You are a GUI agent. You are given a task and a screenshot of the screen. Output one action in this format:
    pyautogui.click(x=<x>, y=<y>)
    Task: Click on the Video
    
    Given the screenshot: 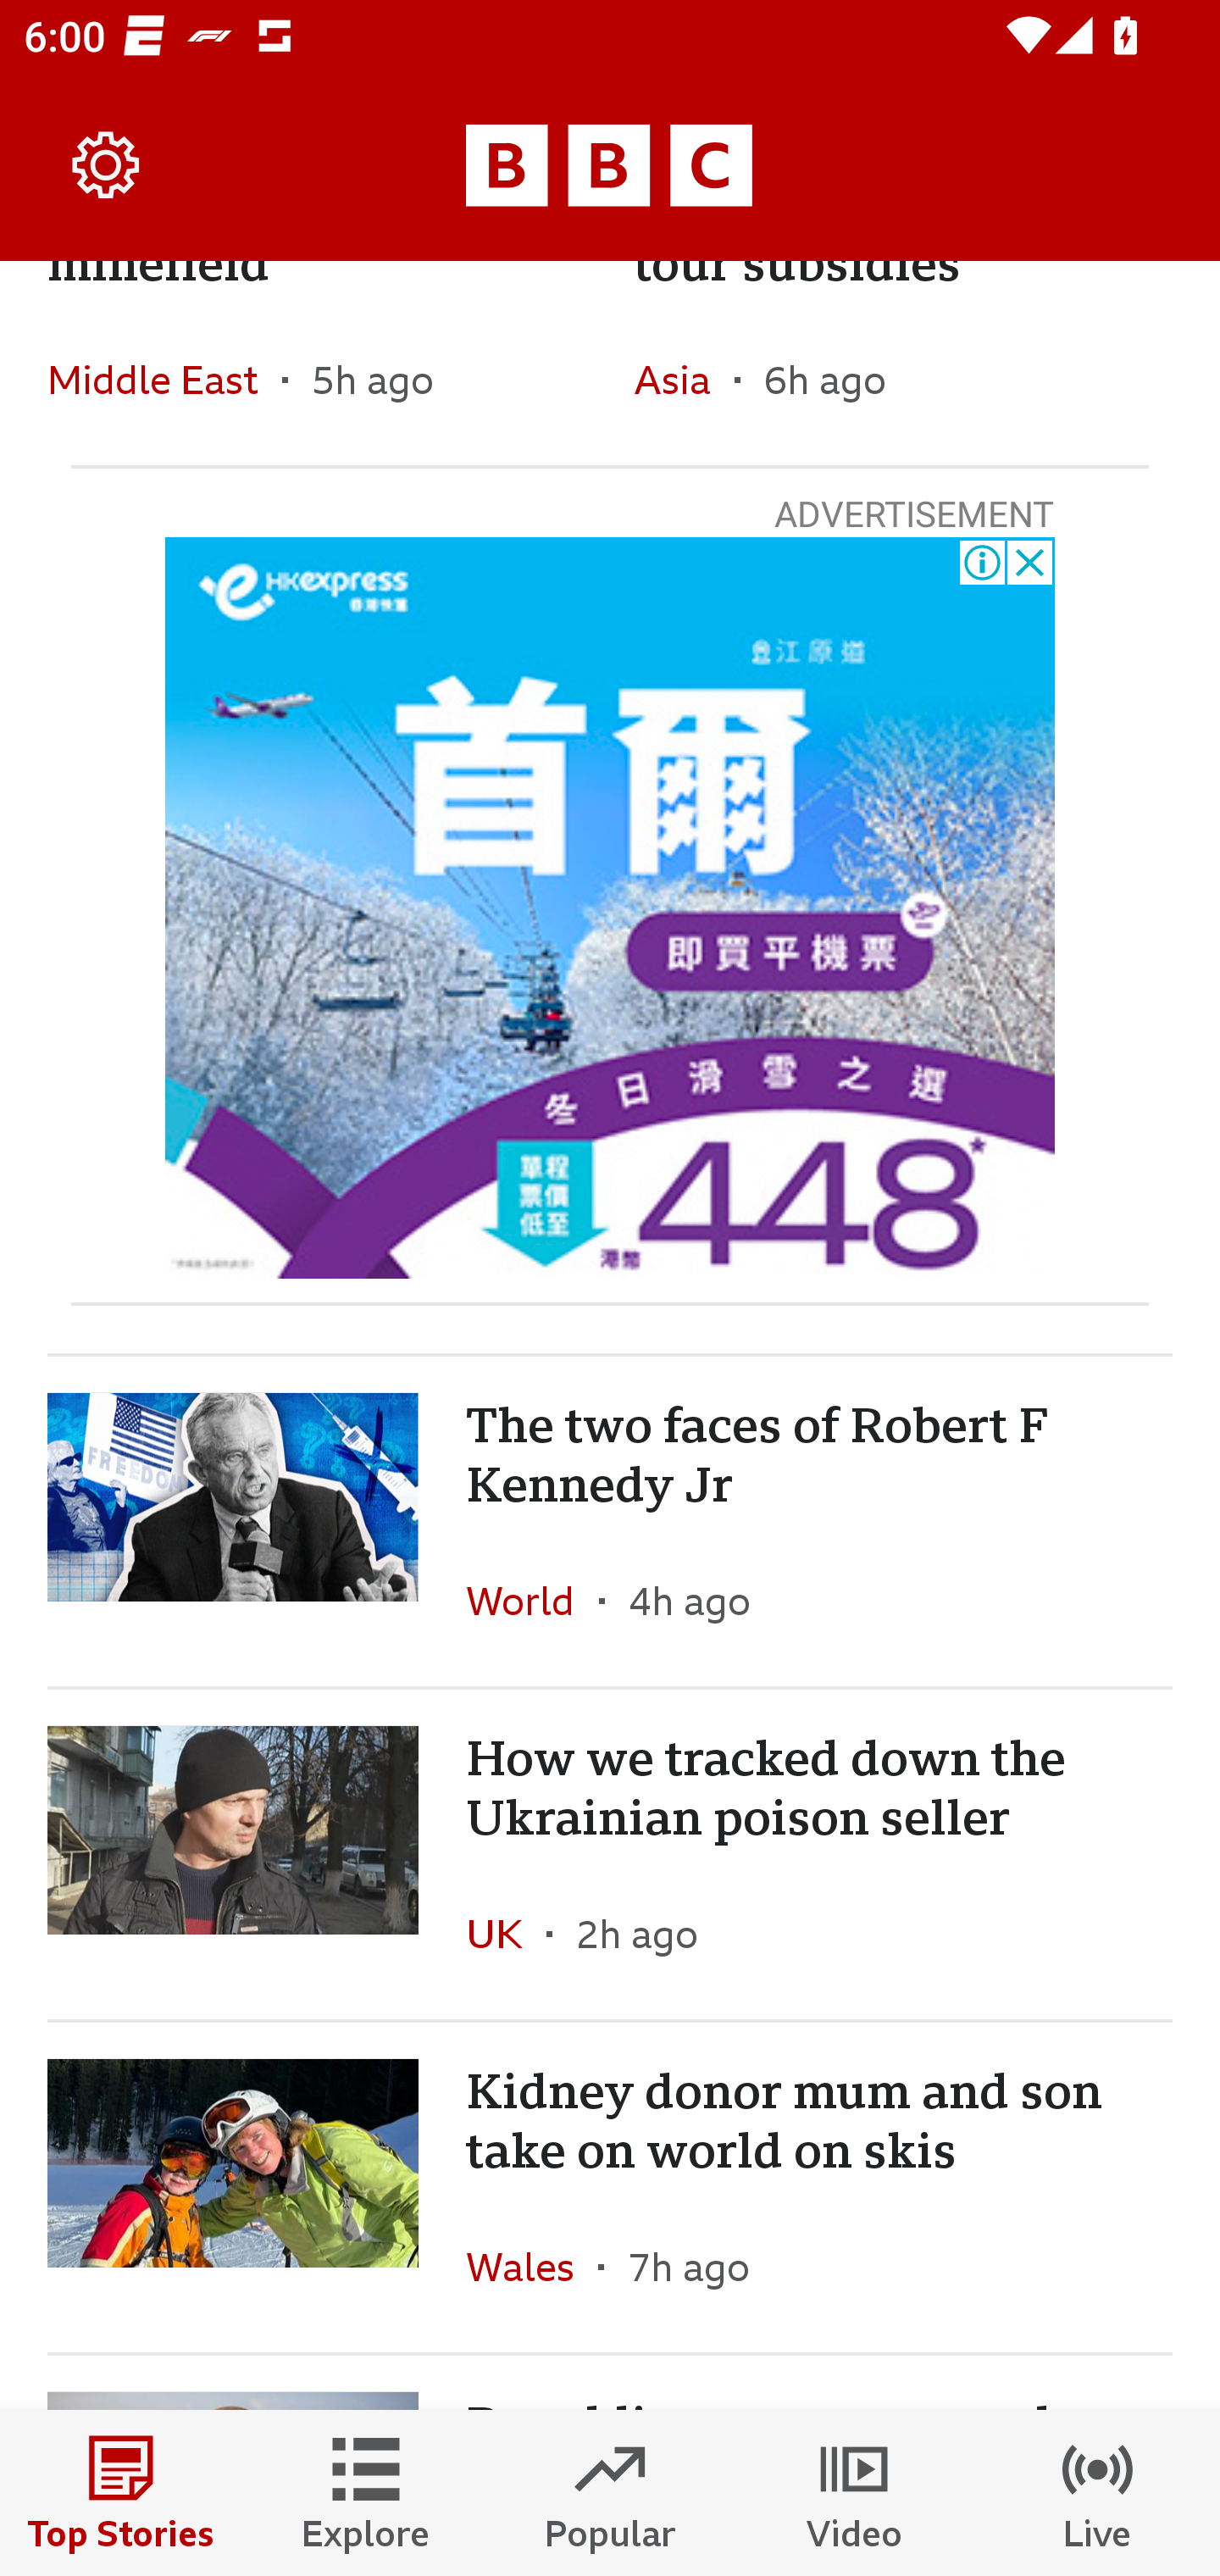 What is the action you would take?
    pyautogui.click(x=854, y=2493)
    